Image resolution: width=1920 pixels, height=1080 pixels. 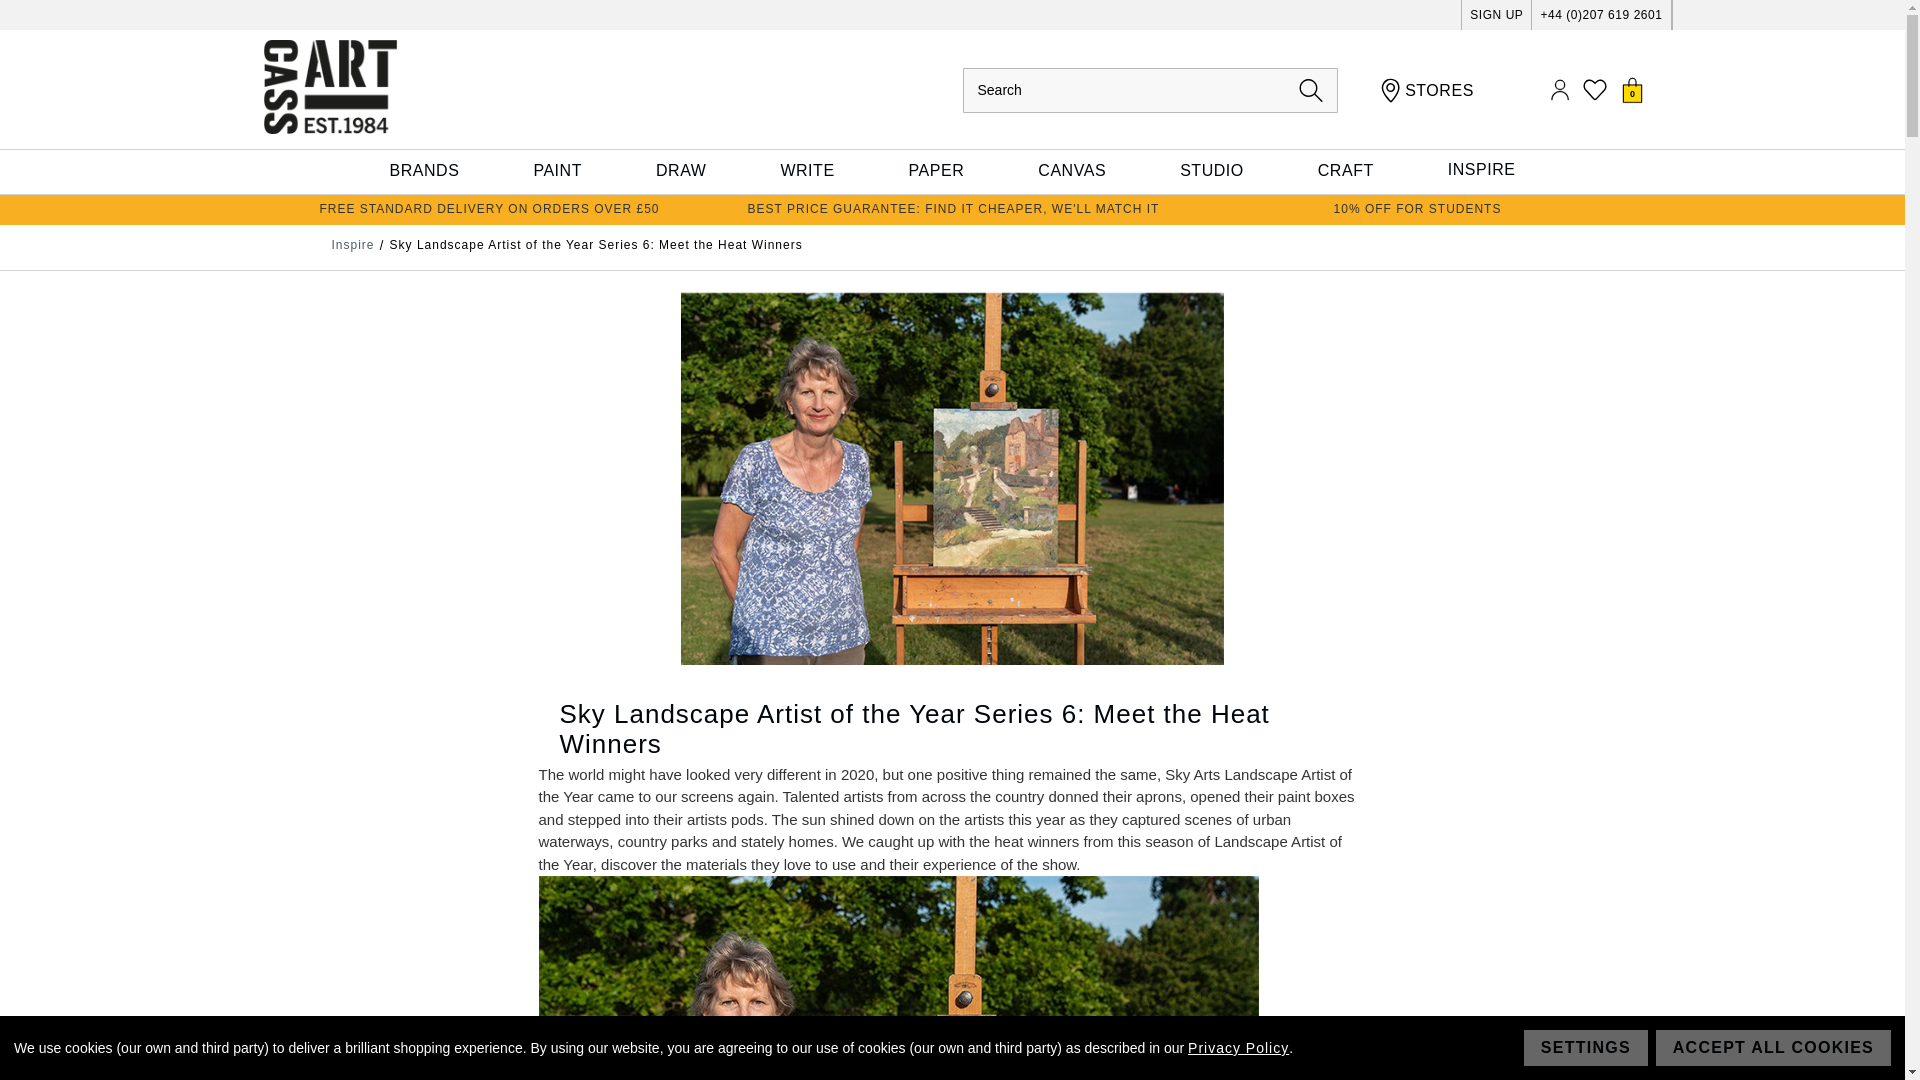 What do you see at coordinates (1496, 15) in the screenshot?
I see `SIGN UP` at bounding box center [1496, 15].